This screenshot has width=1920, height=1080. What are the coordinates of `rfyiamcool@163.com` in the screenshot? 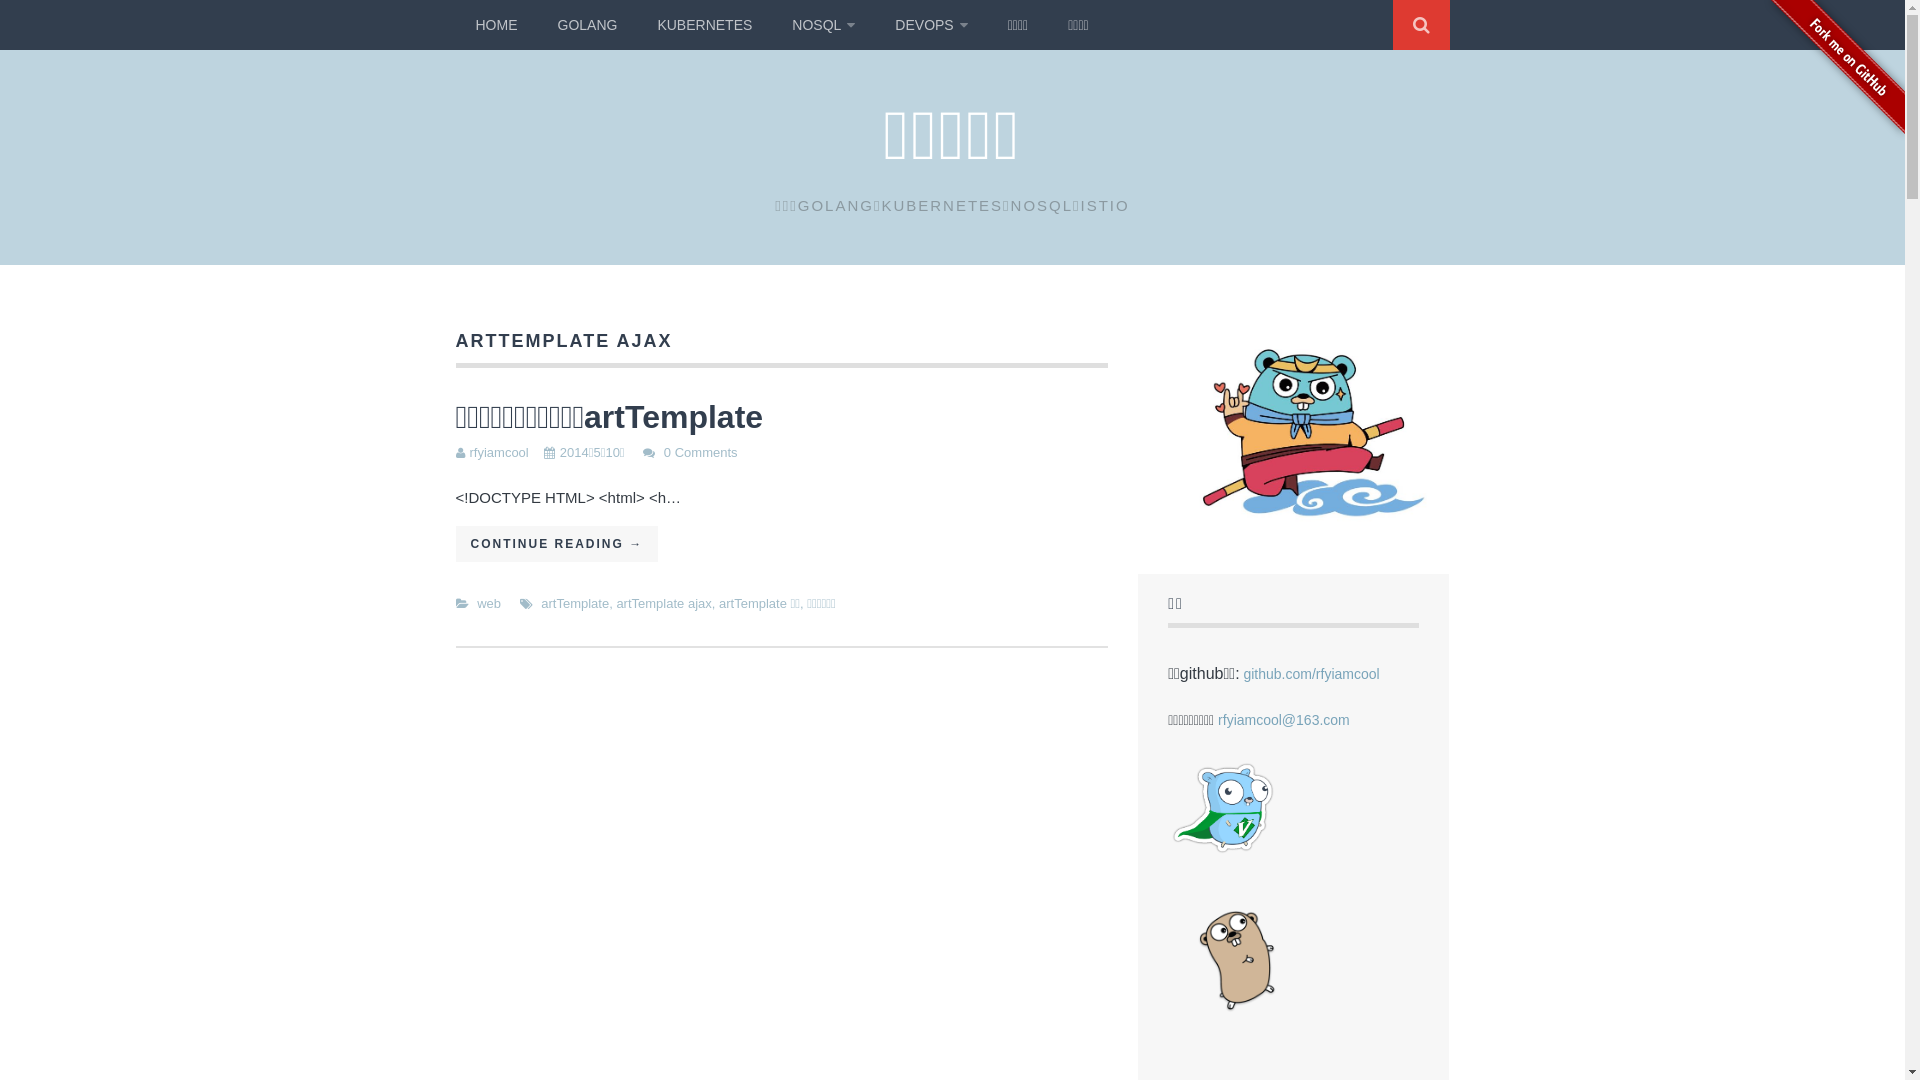 It's located at (1284, 720).